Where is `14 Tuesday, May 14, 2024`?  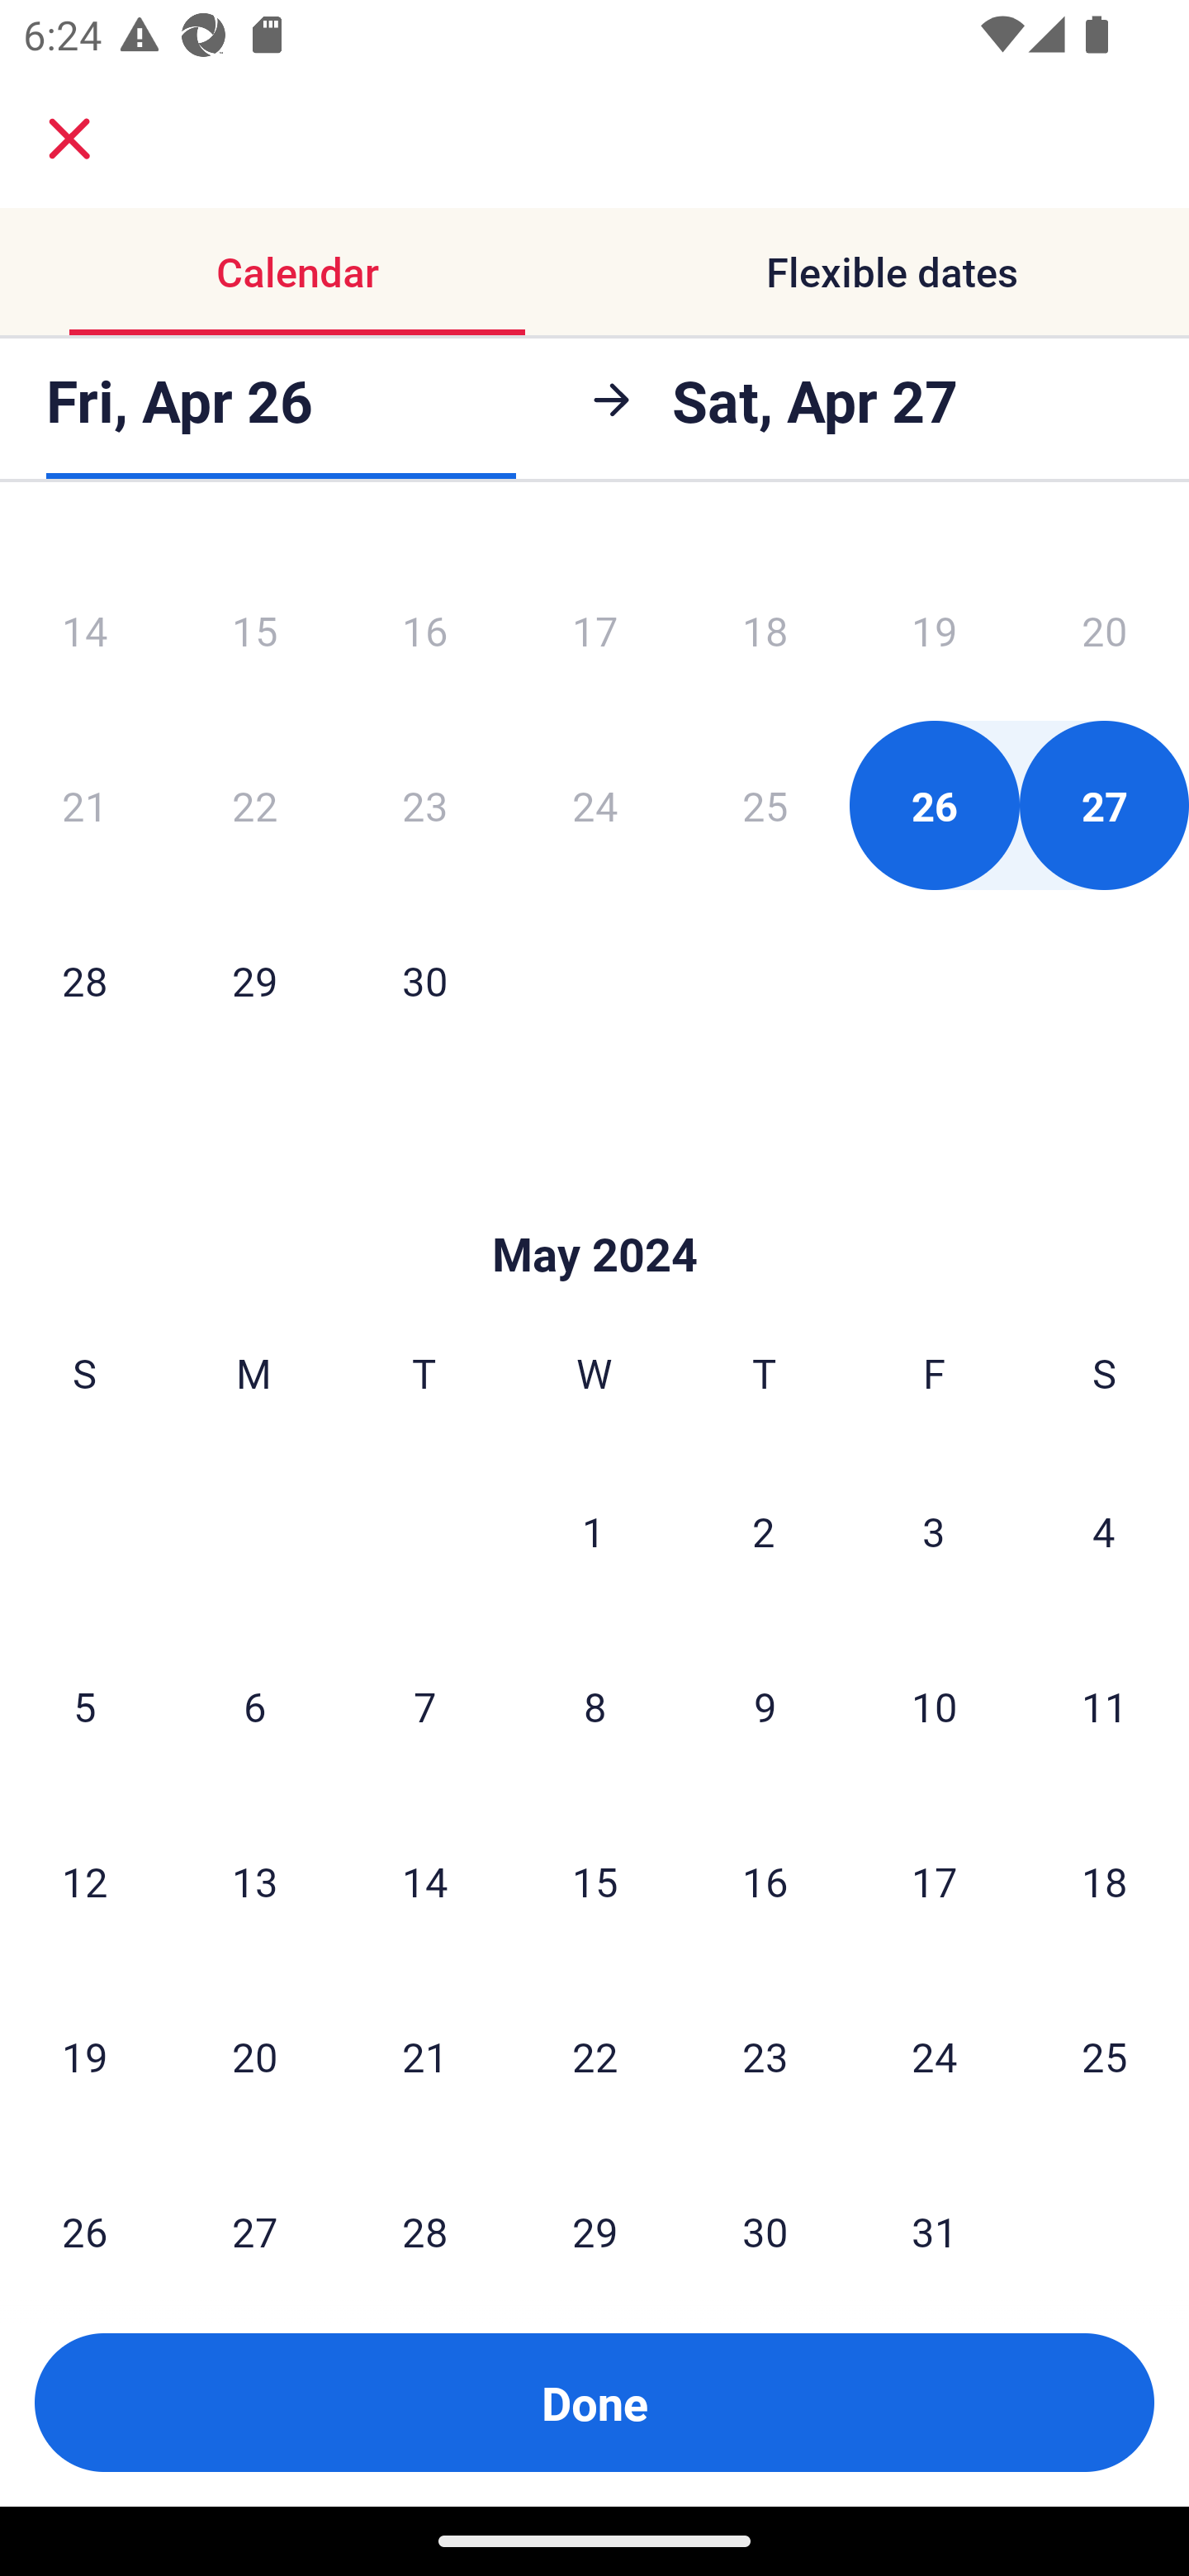
14 Tuesday, May 14, 2024 is located at coordinates (424, 1880).